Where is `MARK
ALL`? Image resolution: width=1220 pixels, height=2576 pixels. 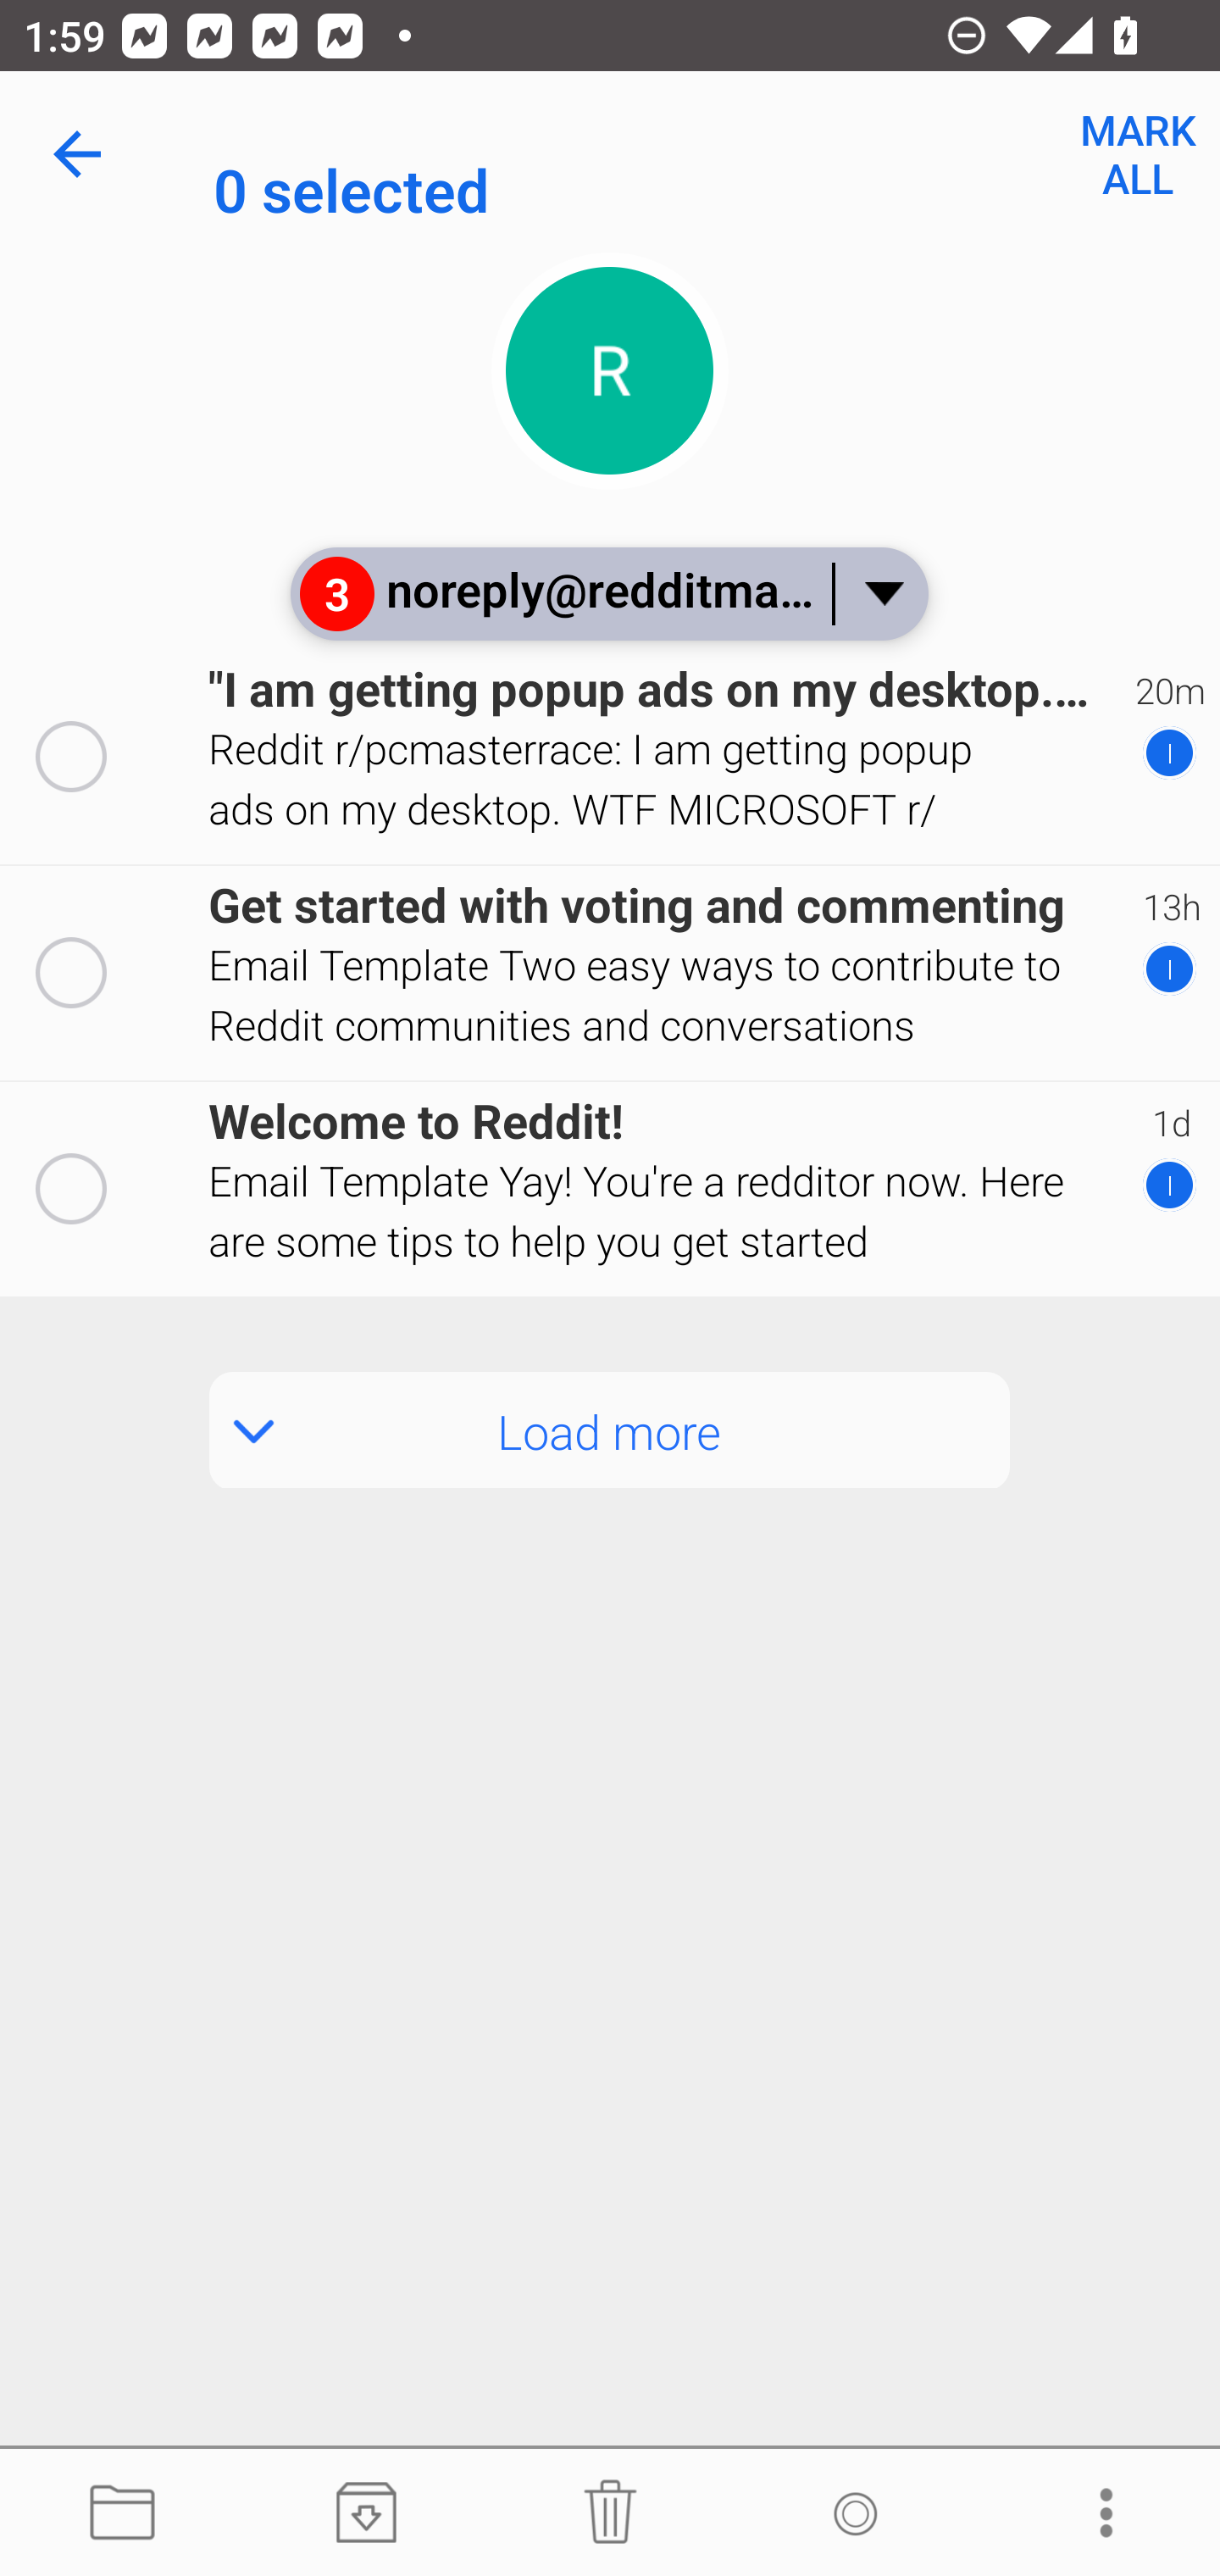 MARK
ALL is located at coordinates (1137, 154).